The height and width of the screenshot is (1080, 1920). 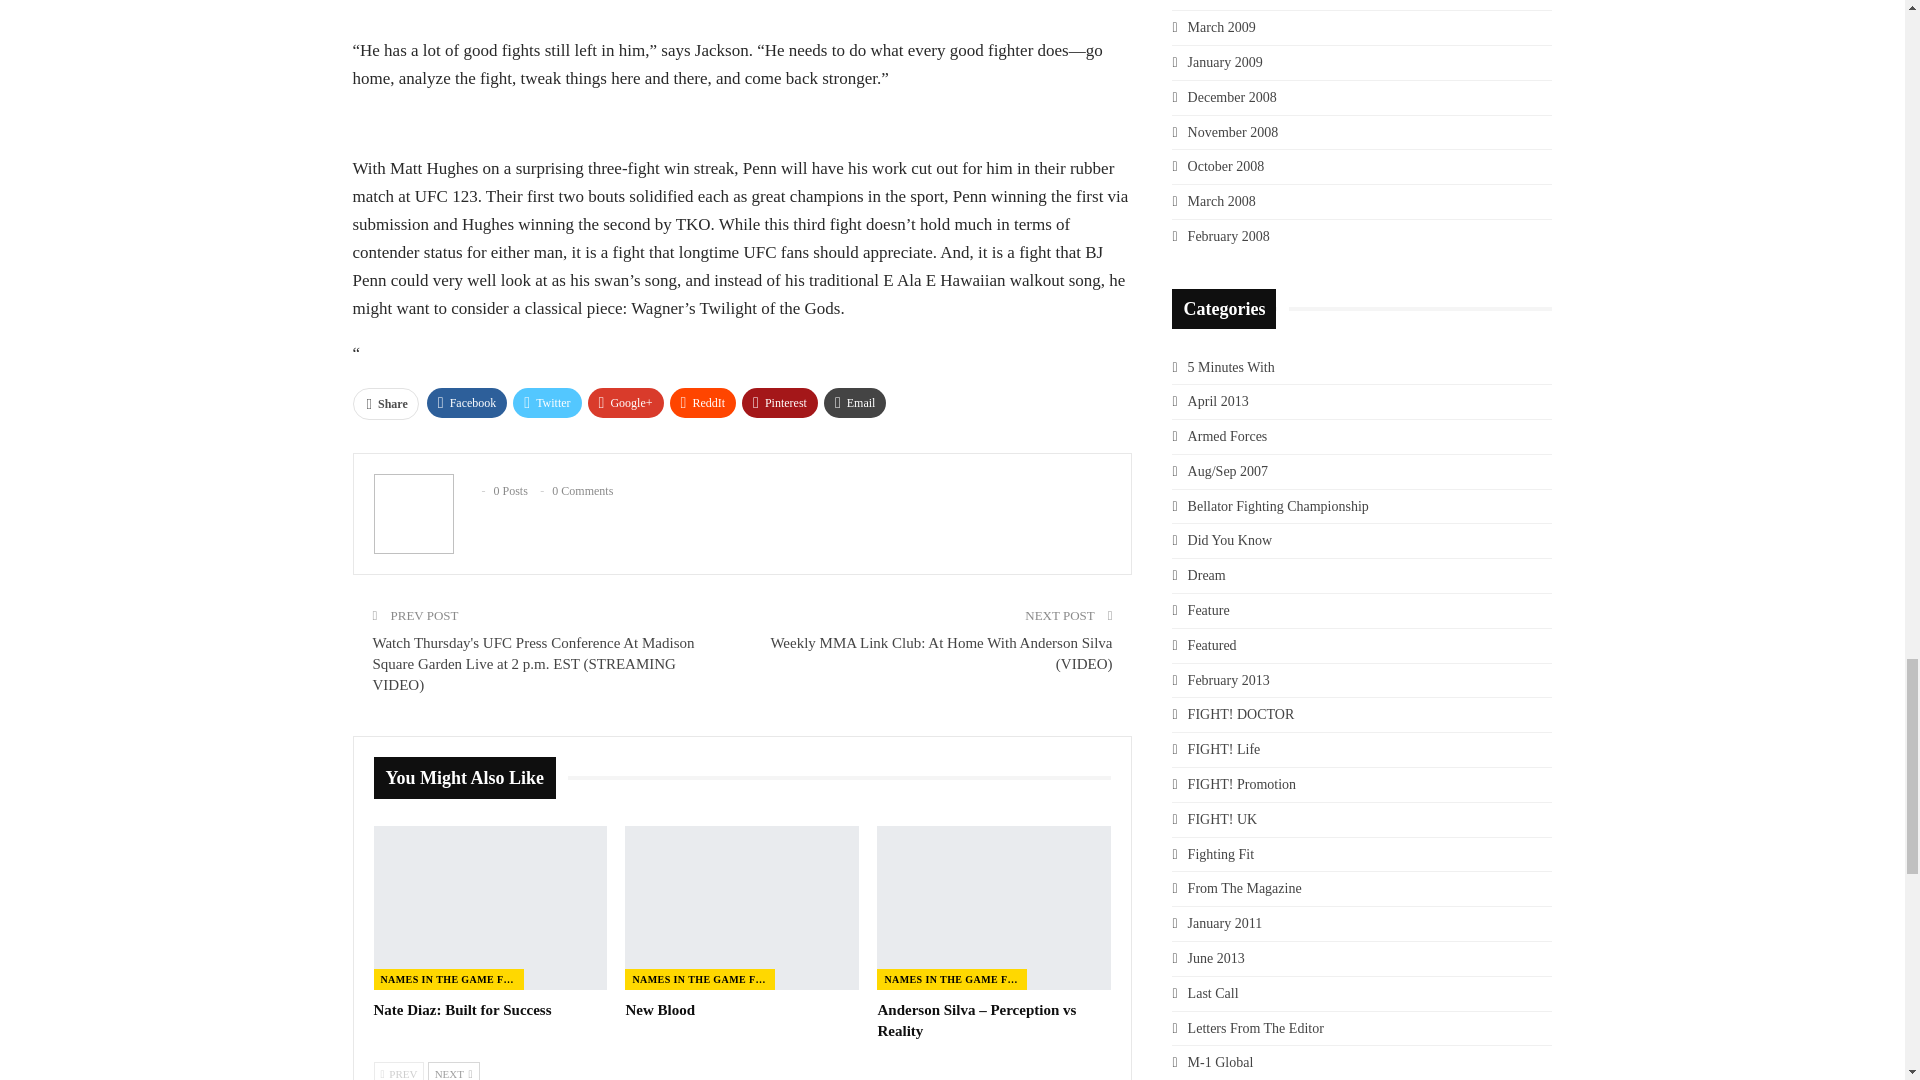 What do you see at coordinates (779, 402) in the screenshot?
I see `Pinterest` at bounding box center [779, 402].